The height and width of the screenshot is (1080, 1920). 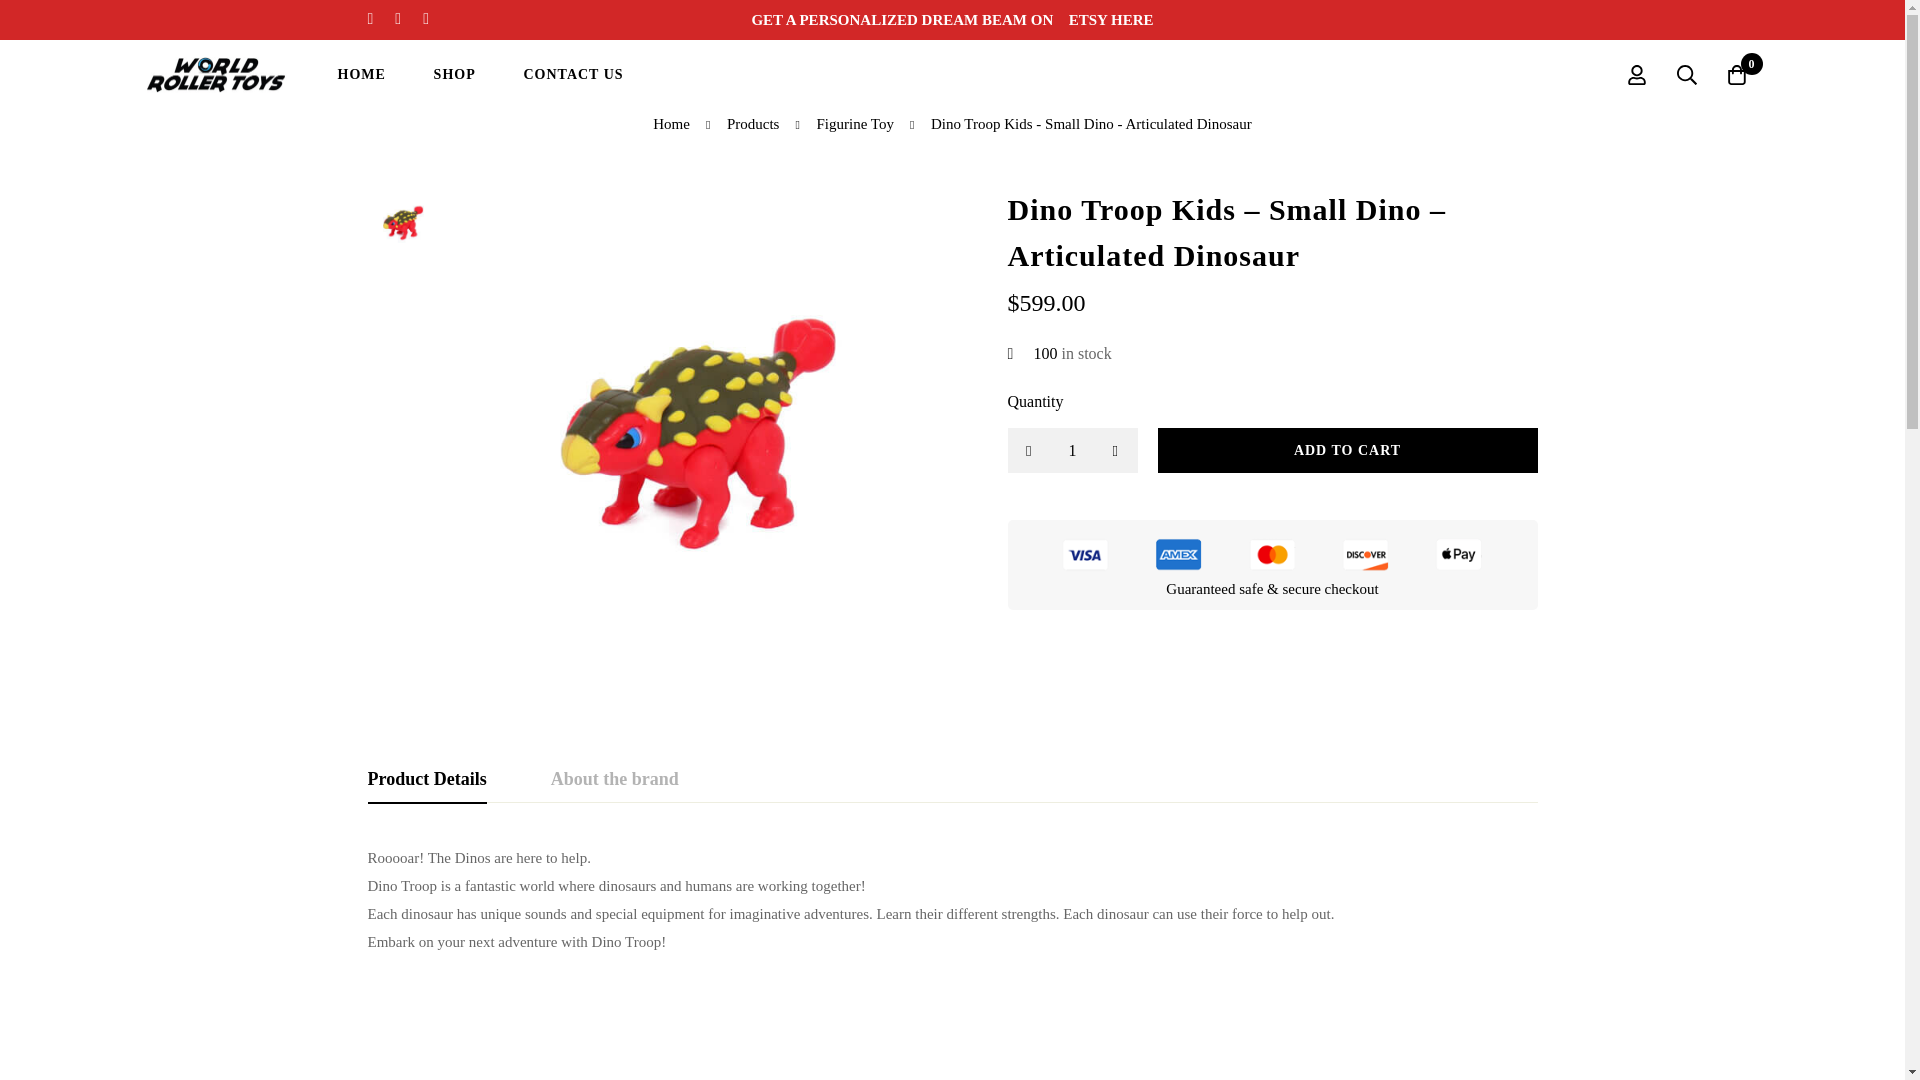 I want to click on 1, so click(x=1073, y=450).